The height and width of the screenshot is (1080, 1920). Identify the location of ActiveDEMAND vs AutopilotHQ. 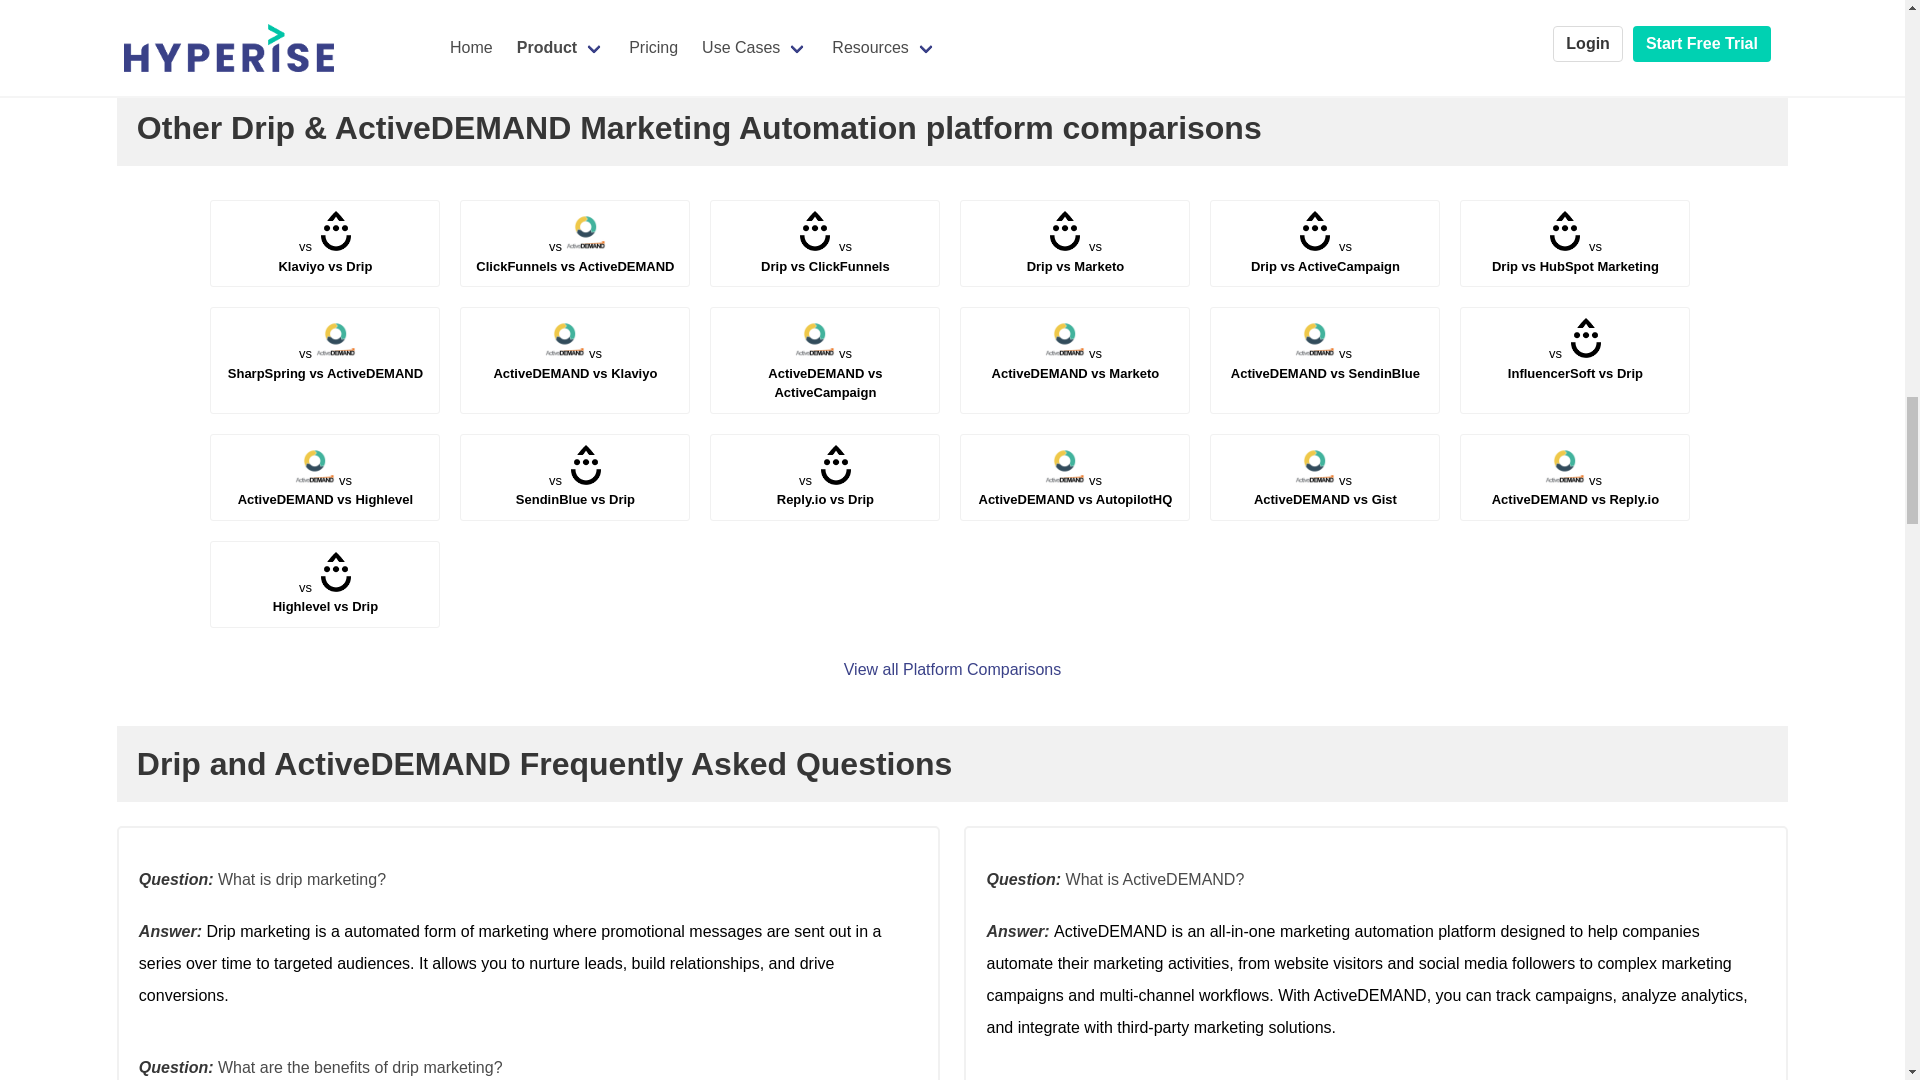
(1325, 256).